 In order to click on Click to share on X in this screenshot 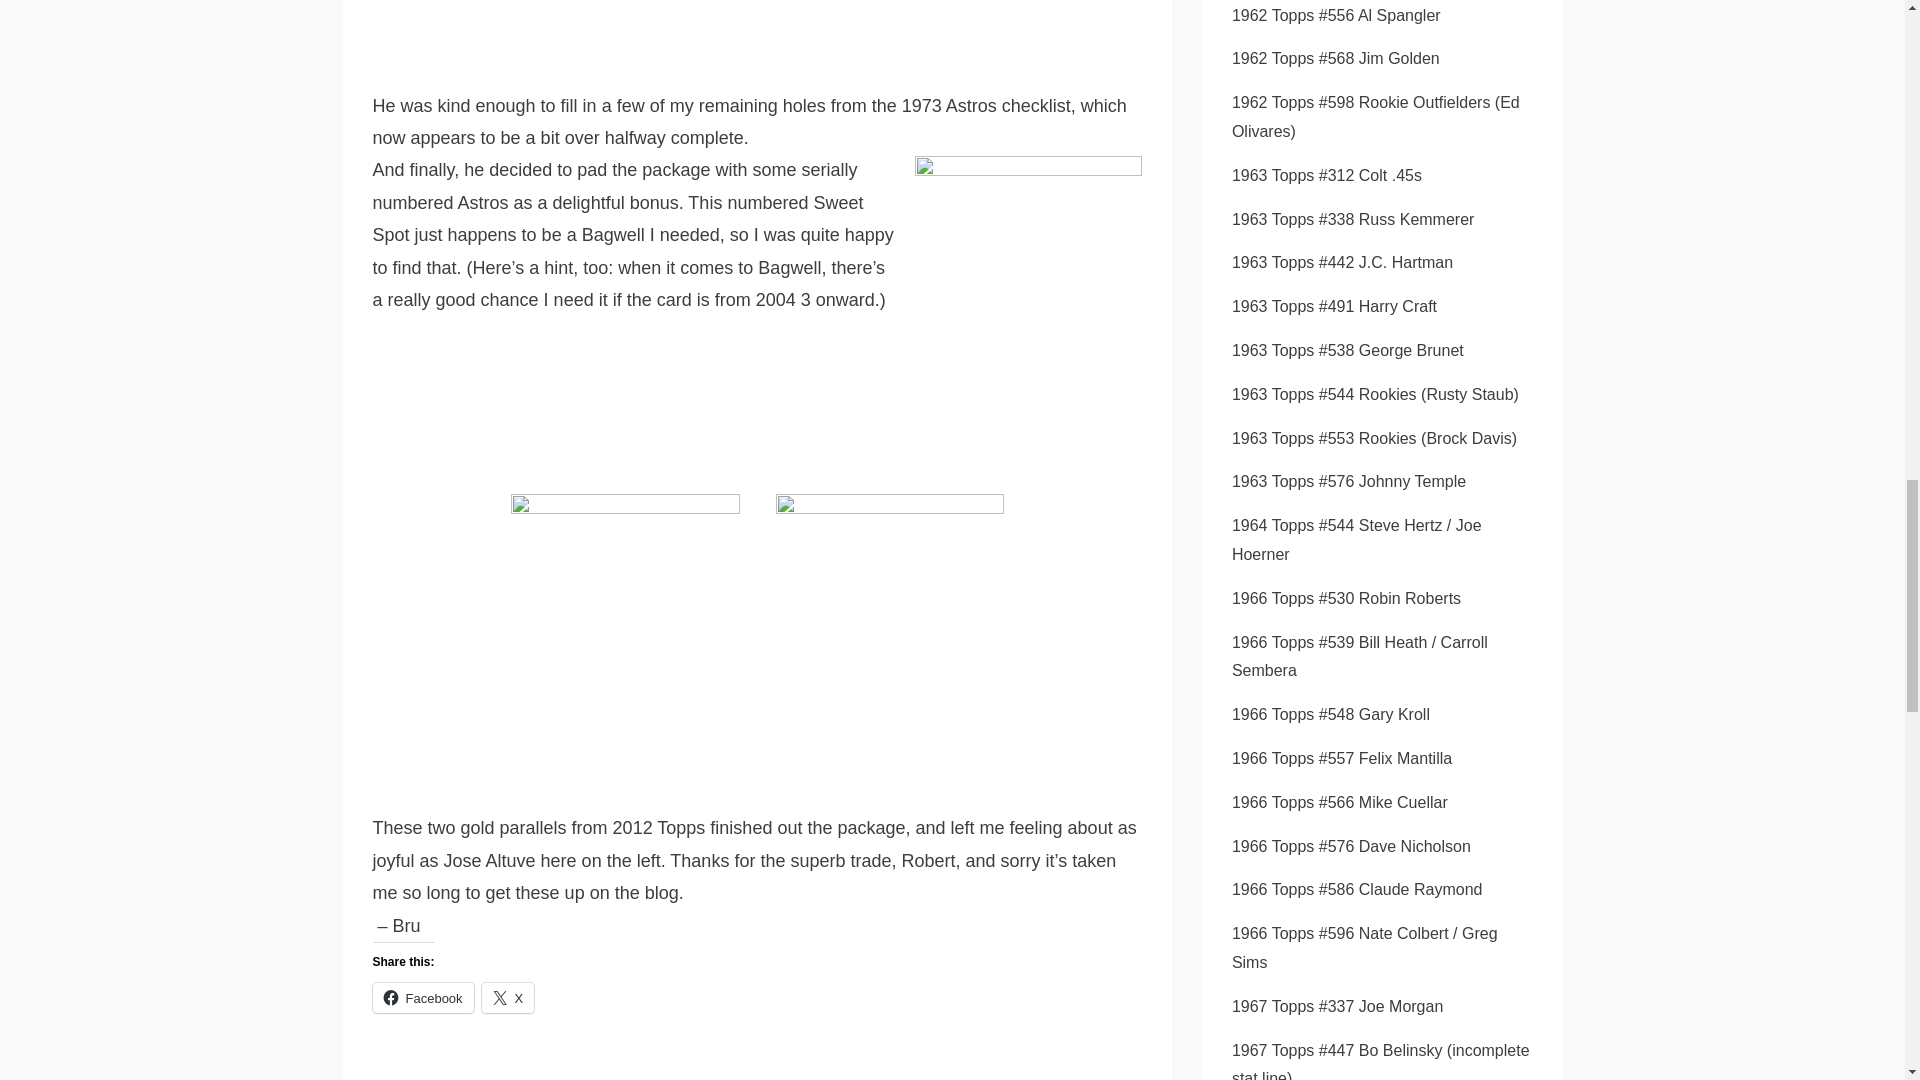, I will do `click(508, 998)`.